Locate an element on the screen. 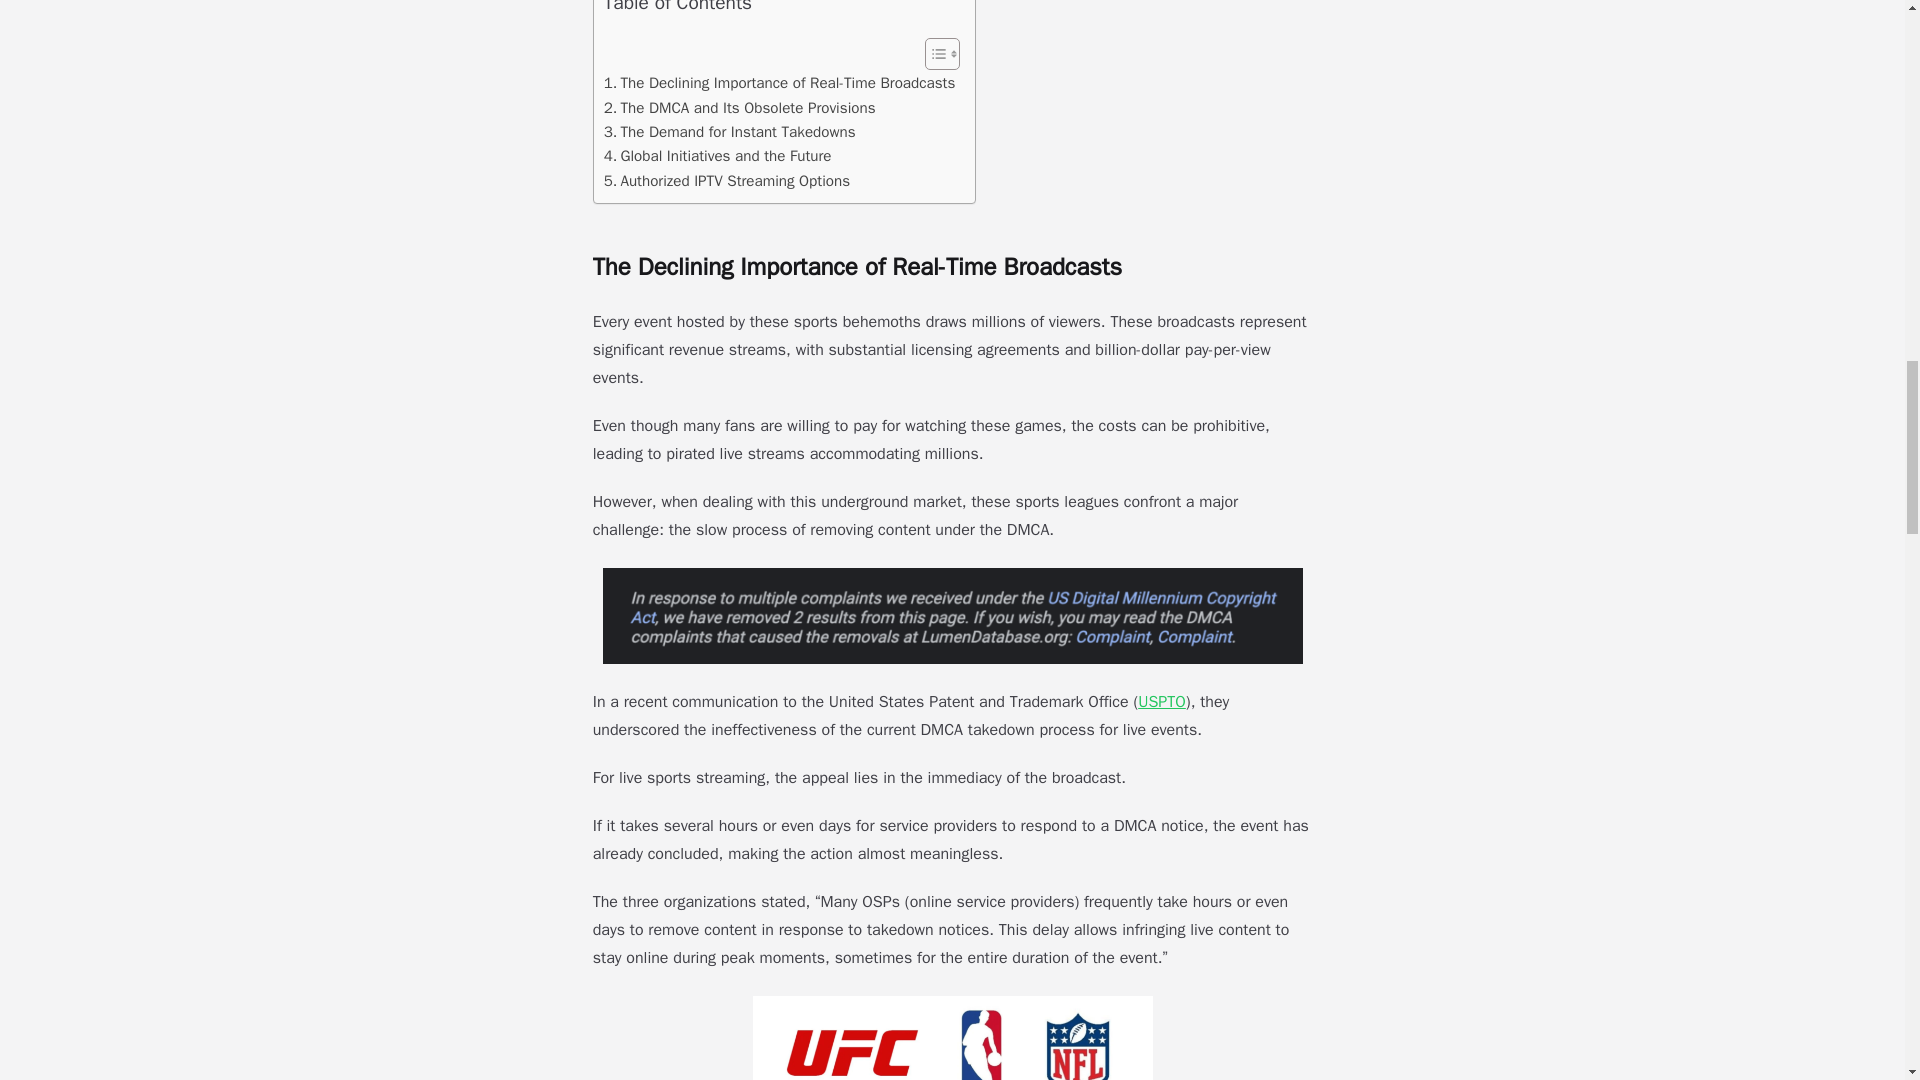 The width and height of the screenshot is (1920, 1080). The Demand for Immediate Takedowns is located at coordinates (730, 131).